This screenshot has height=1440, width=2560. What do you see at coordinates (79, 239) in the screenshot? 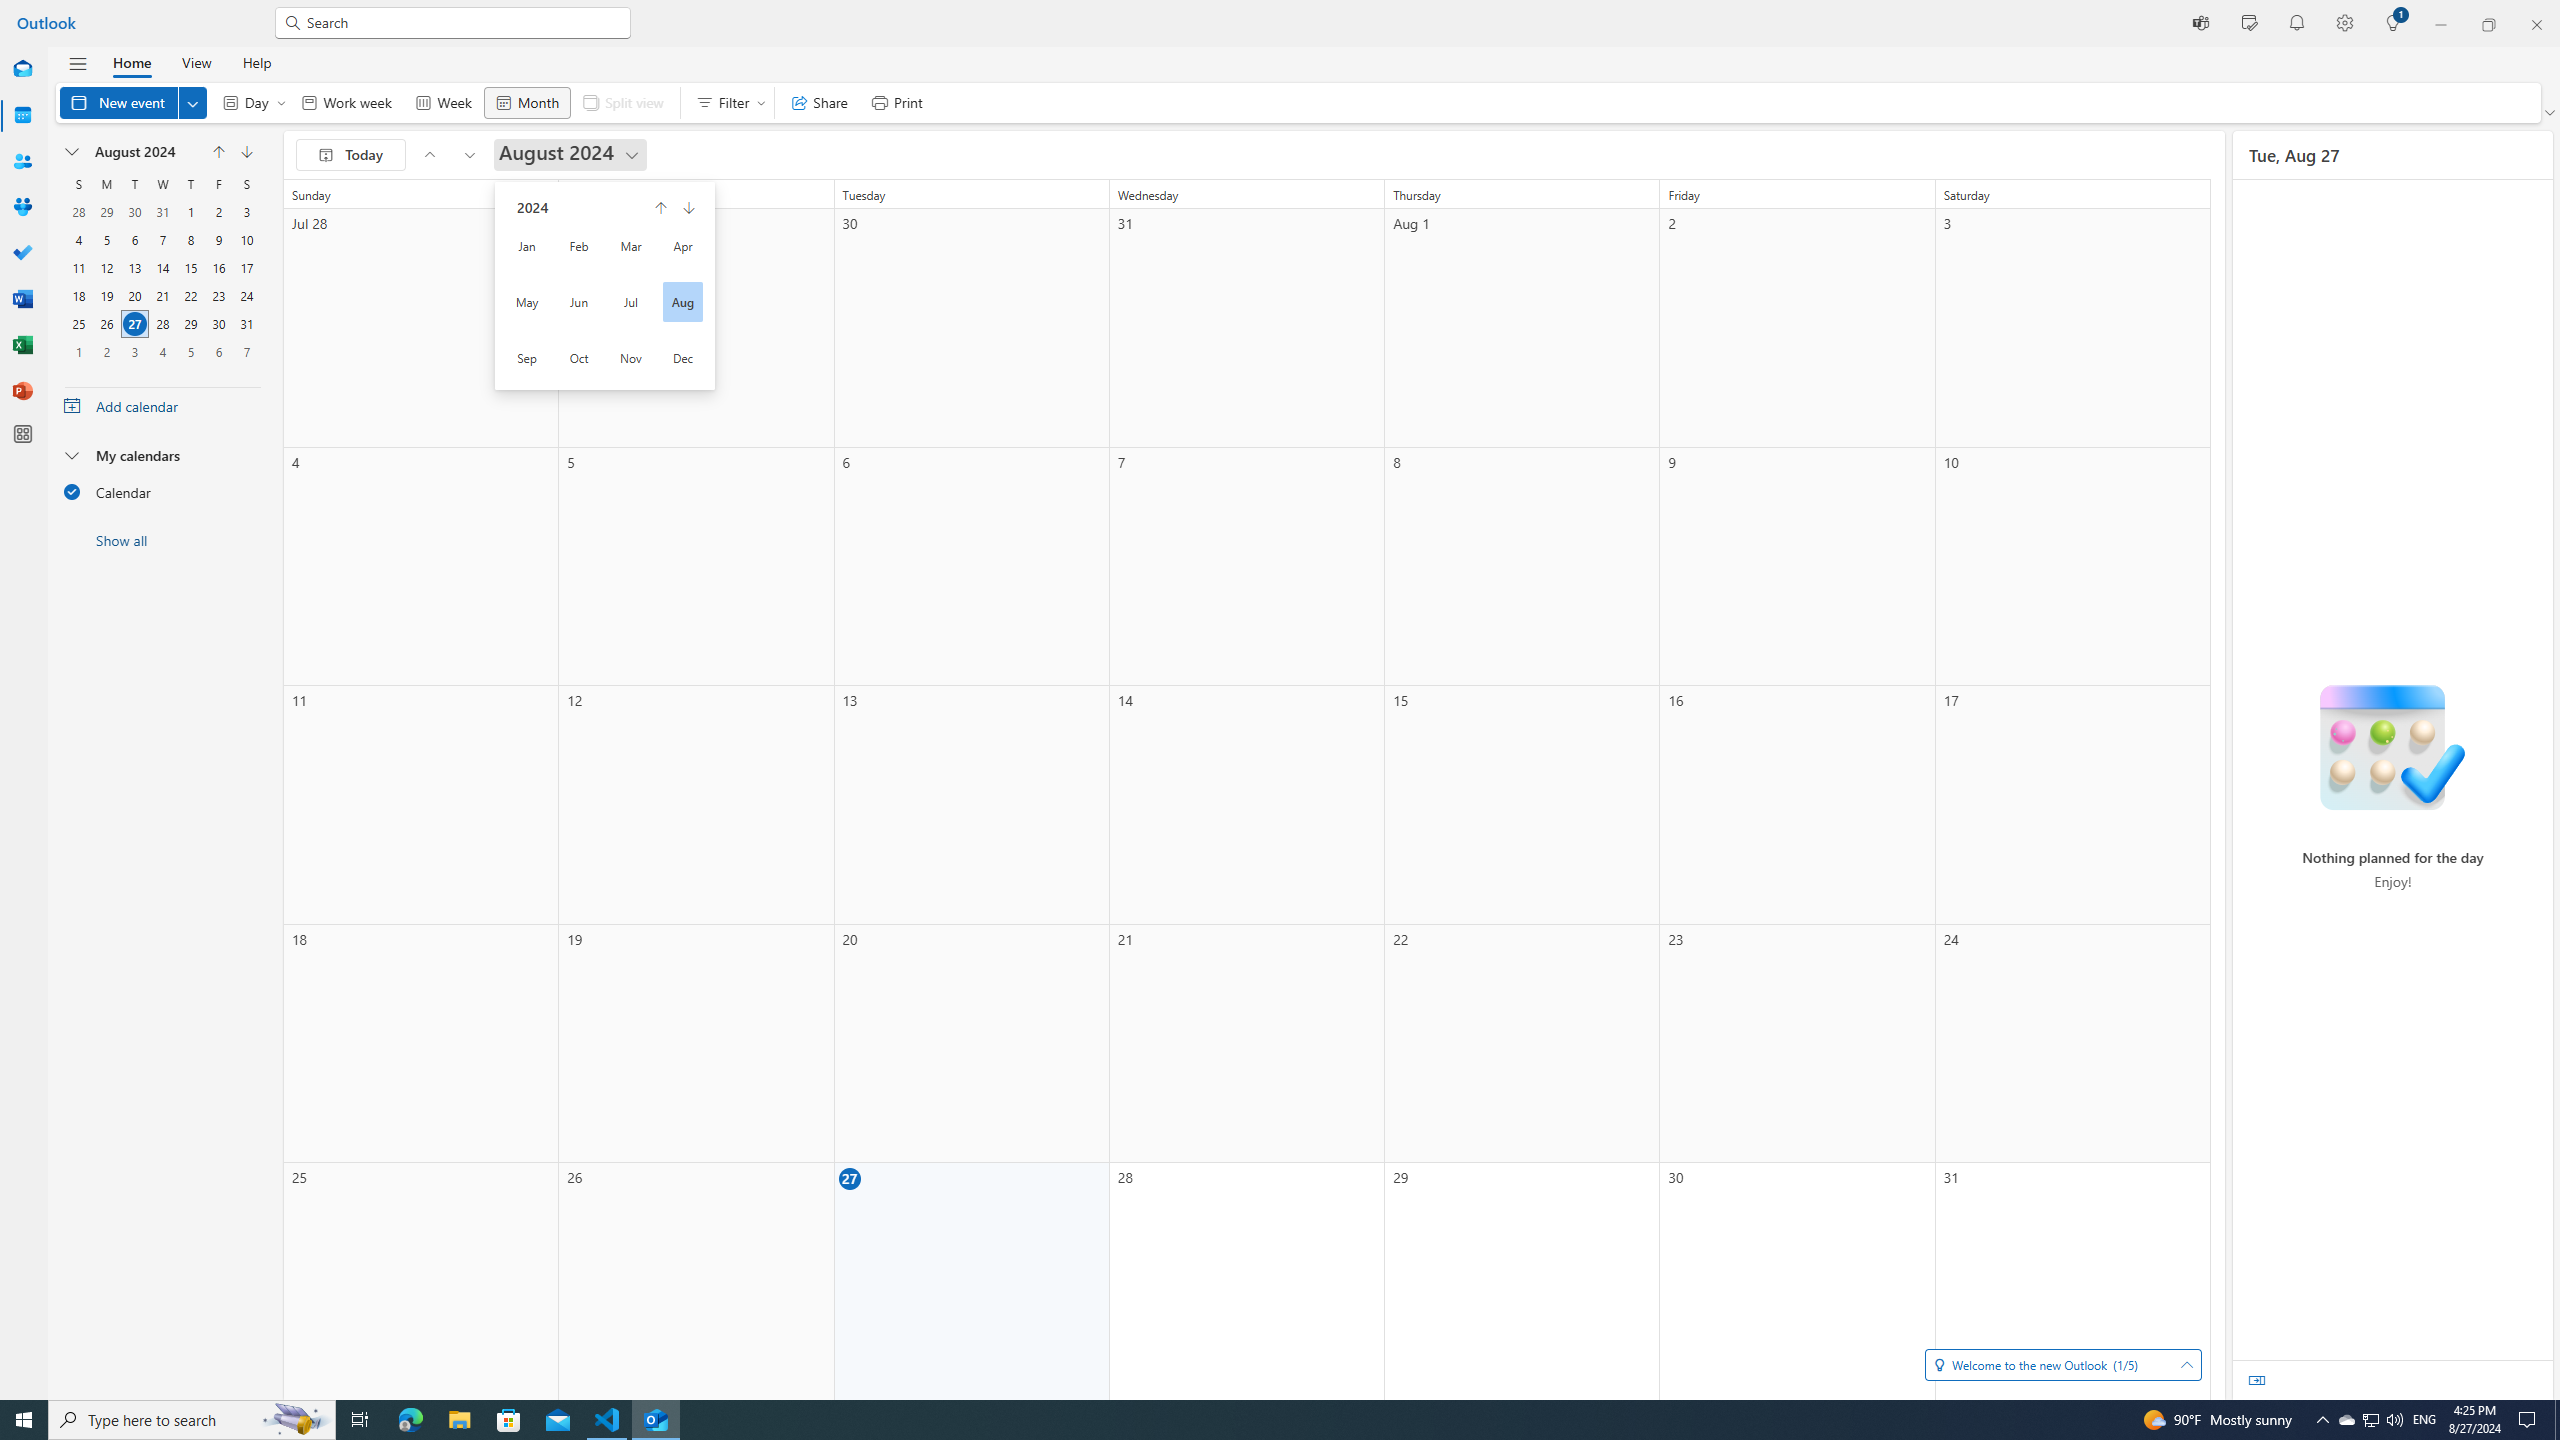
I see `4, August, 2024` at bounding box center [79, 239].